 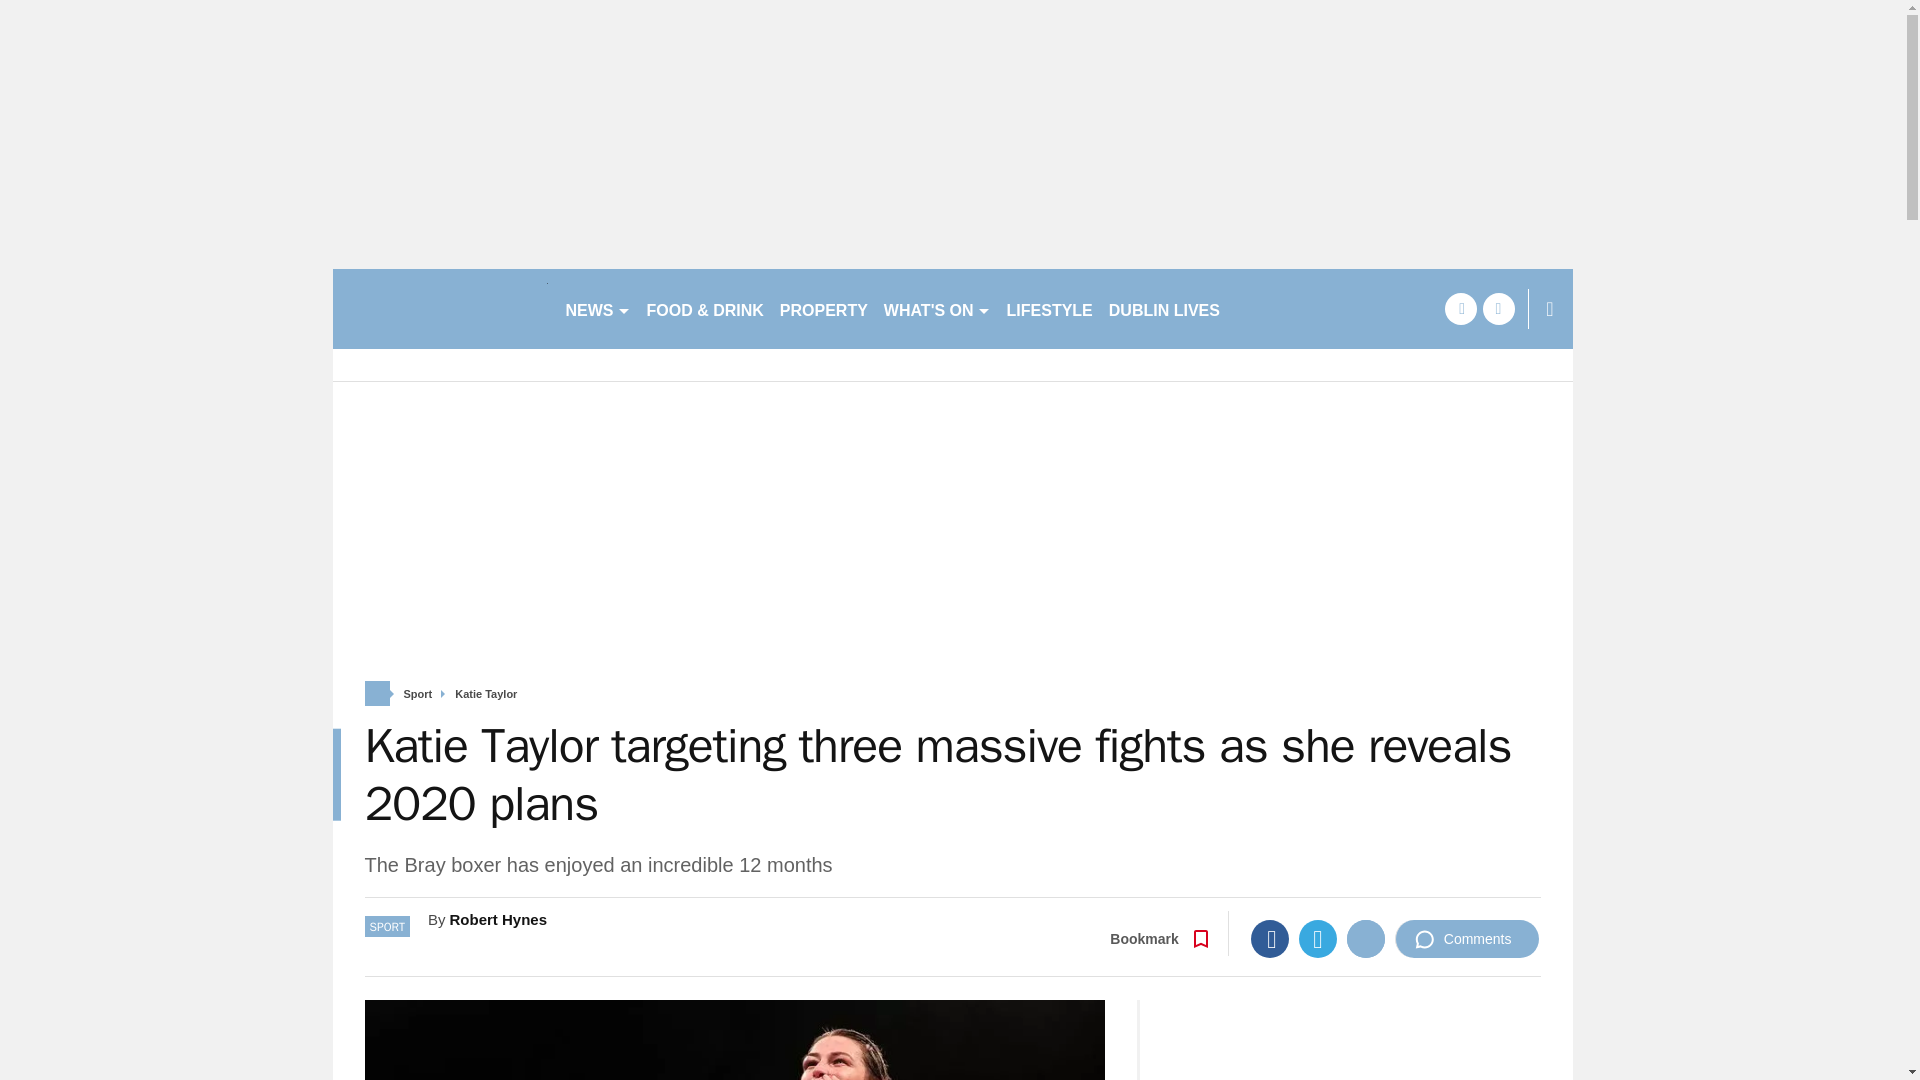 I want to click on facebook, so click(x=1460, y=308).